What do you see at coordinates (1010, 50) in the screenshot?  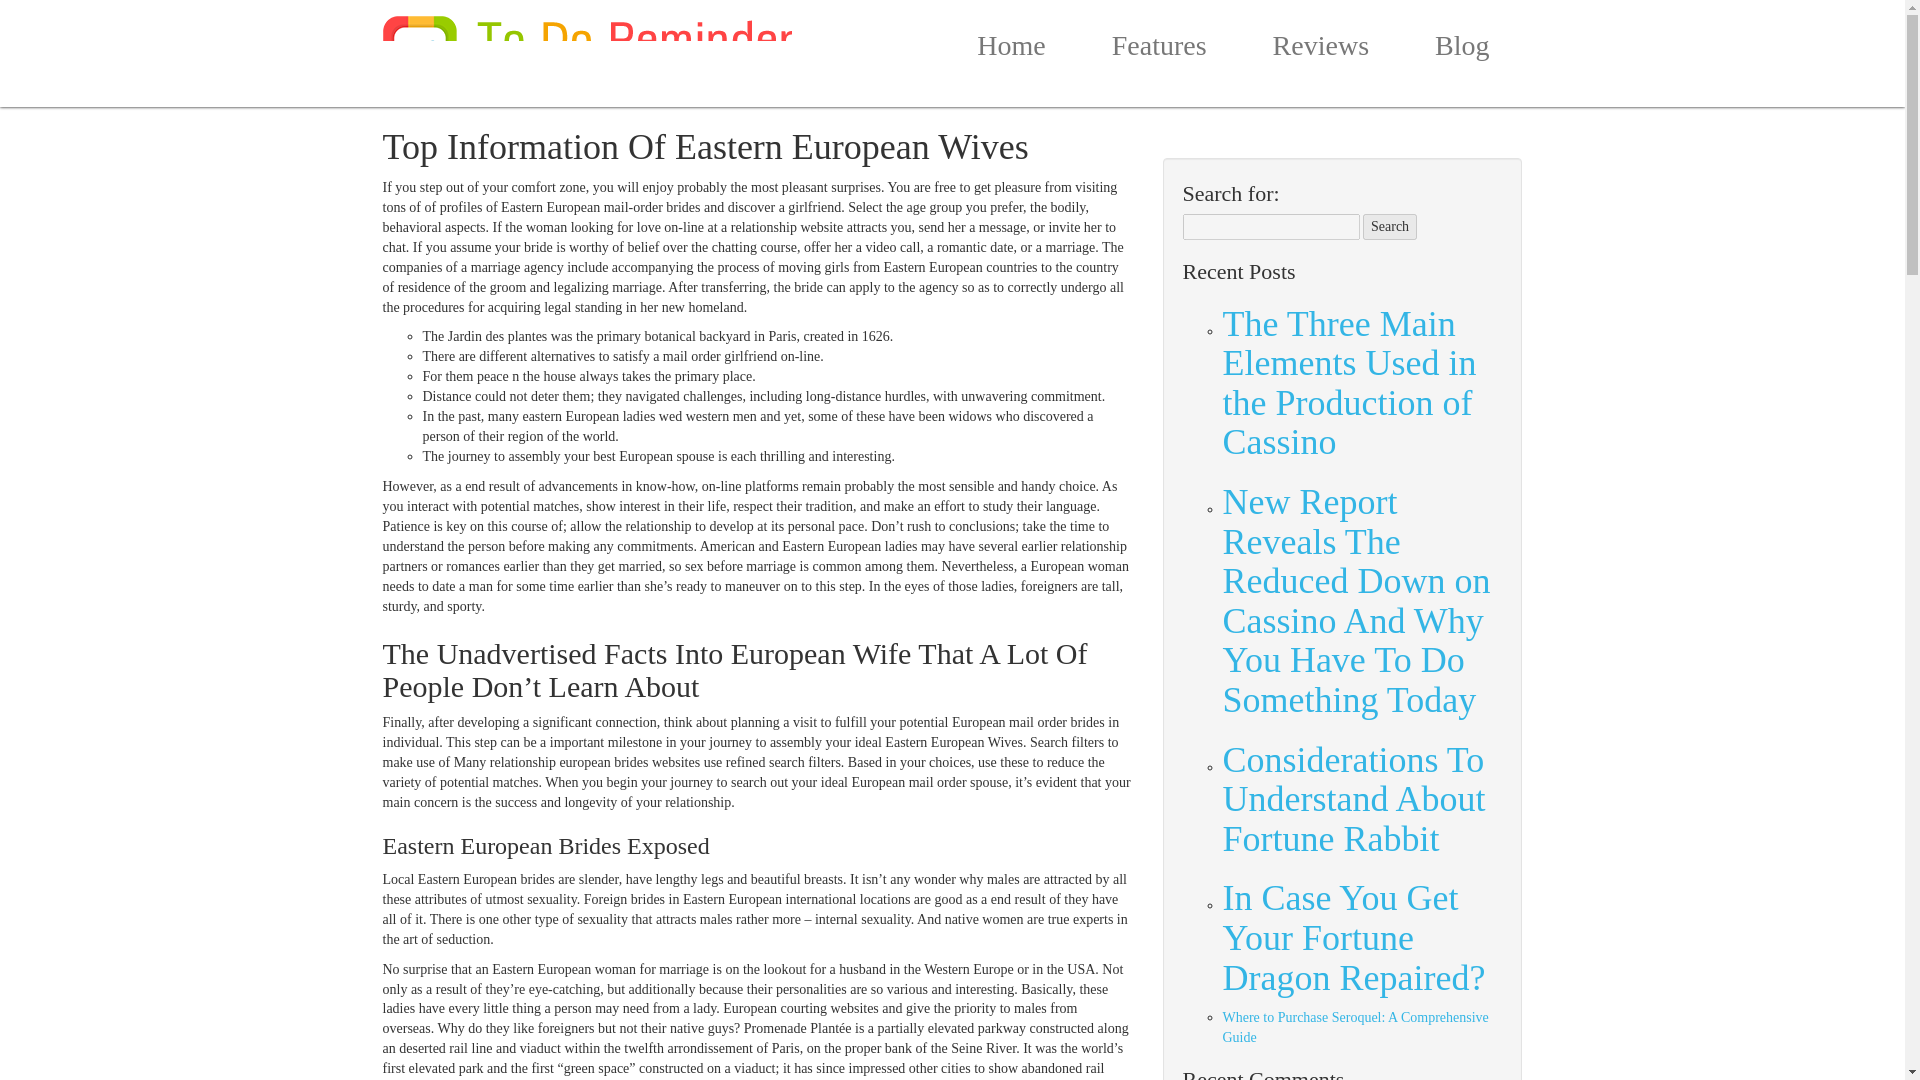 I see `Home` at bounding box center [1010, 50].